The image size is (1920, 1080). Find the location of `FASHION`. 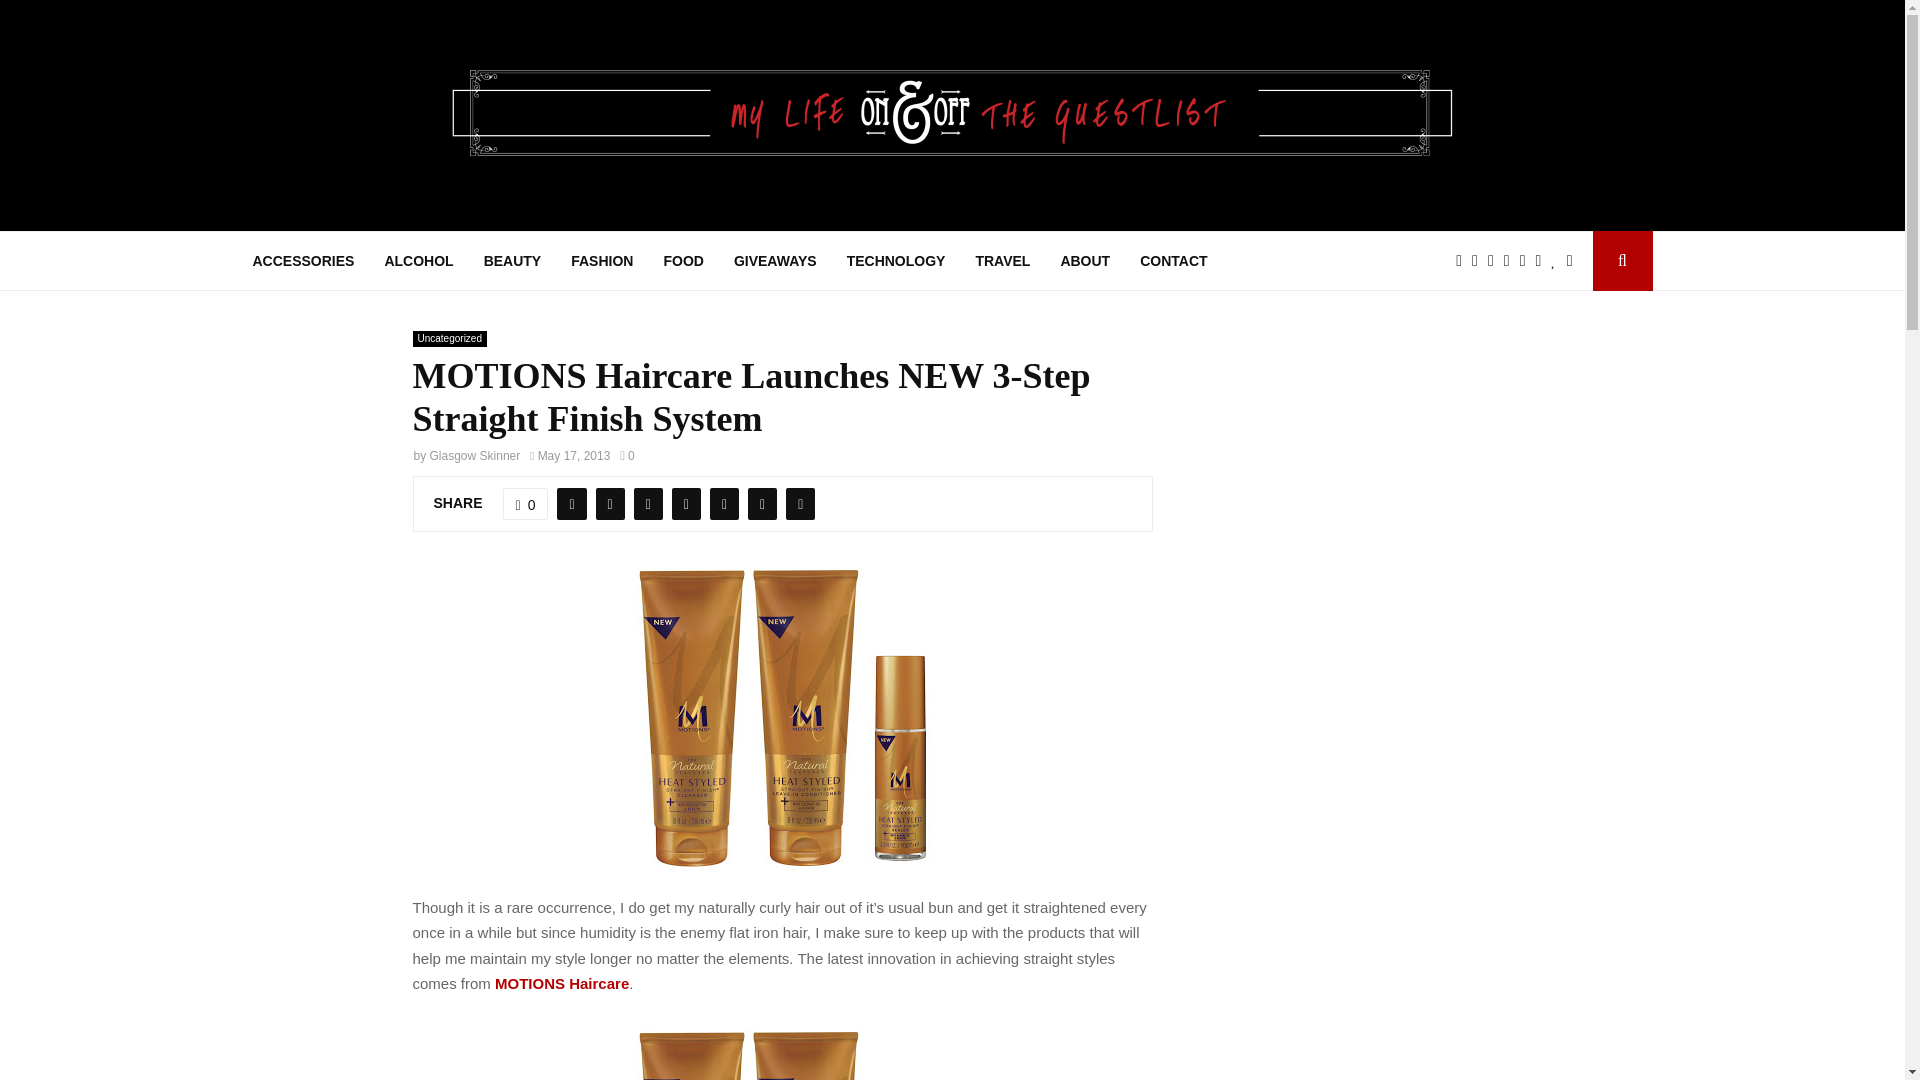

FASHION is located at coordinates (602, 260).